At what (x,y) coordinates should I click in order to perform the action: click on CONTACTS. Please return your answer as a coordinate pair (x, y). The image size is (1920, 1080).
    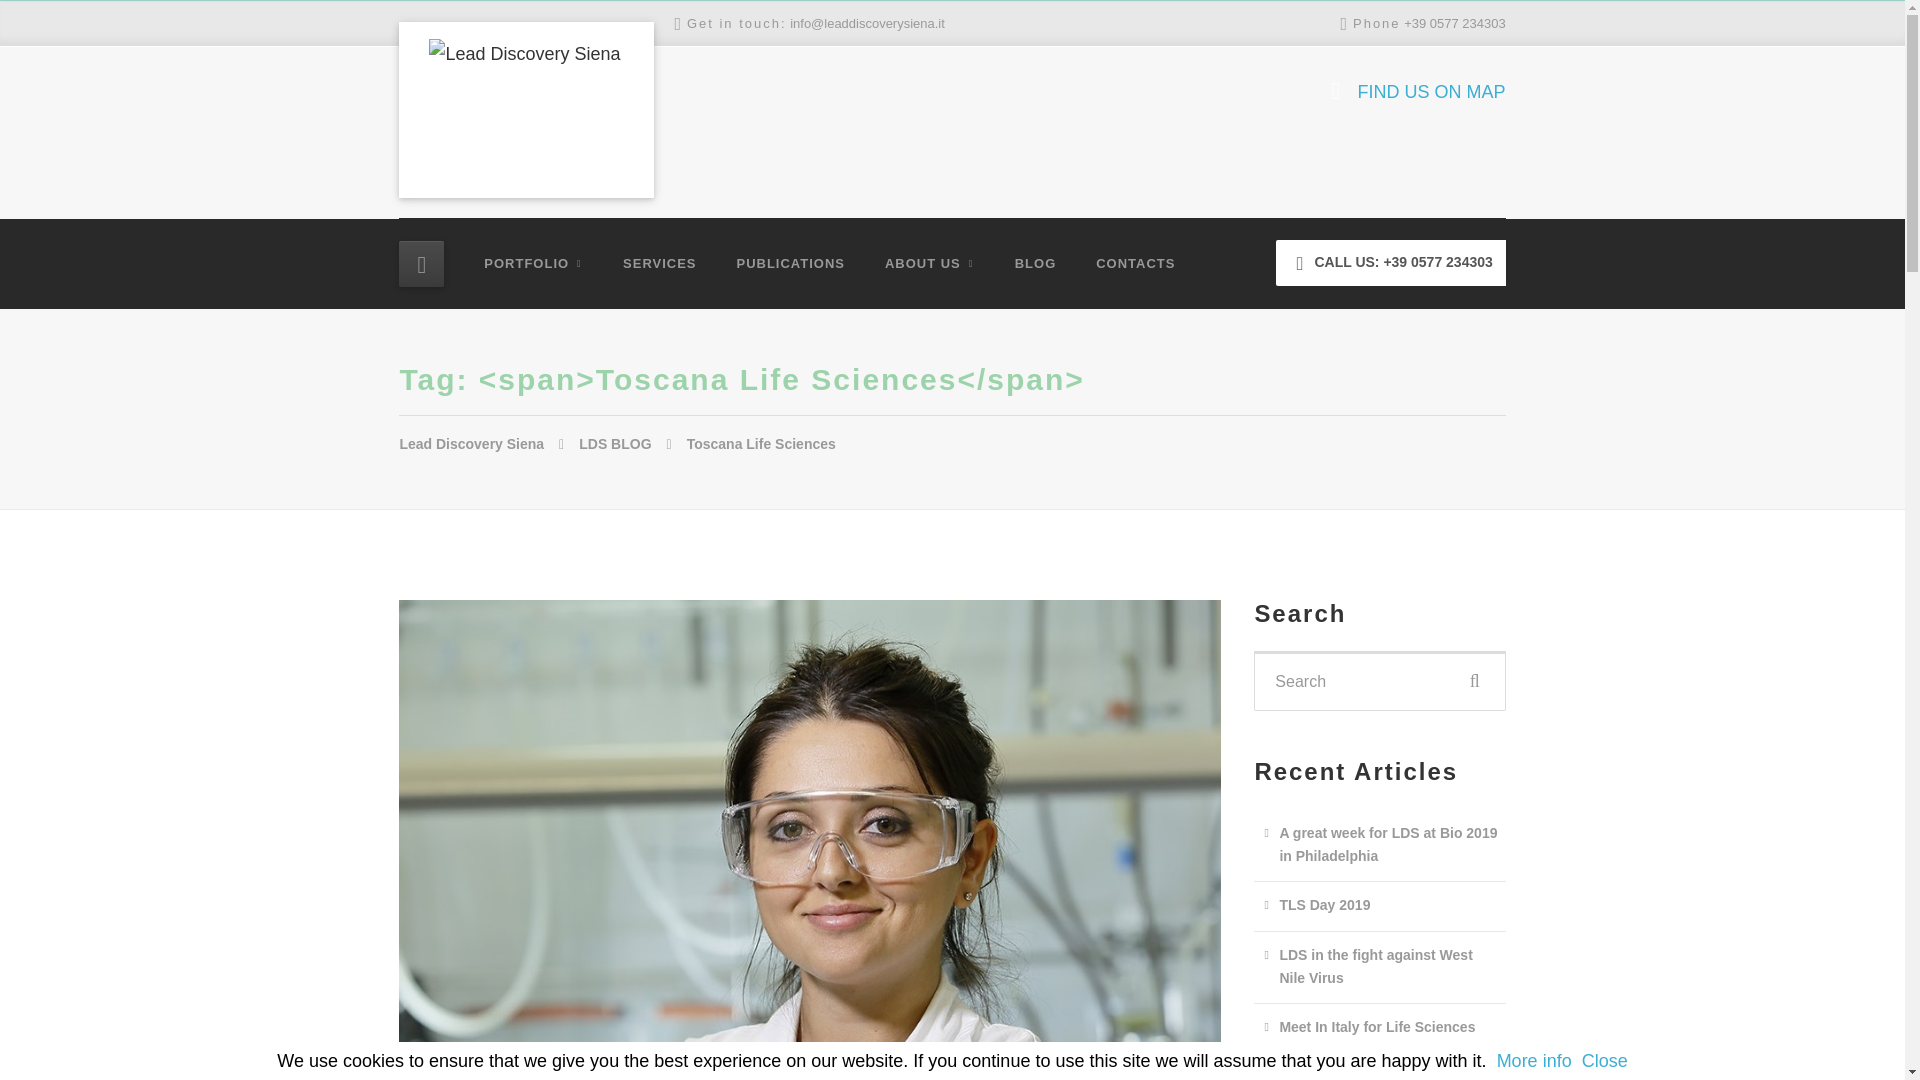
    Looking at the image, I should click on (1134, 263).